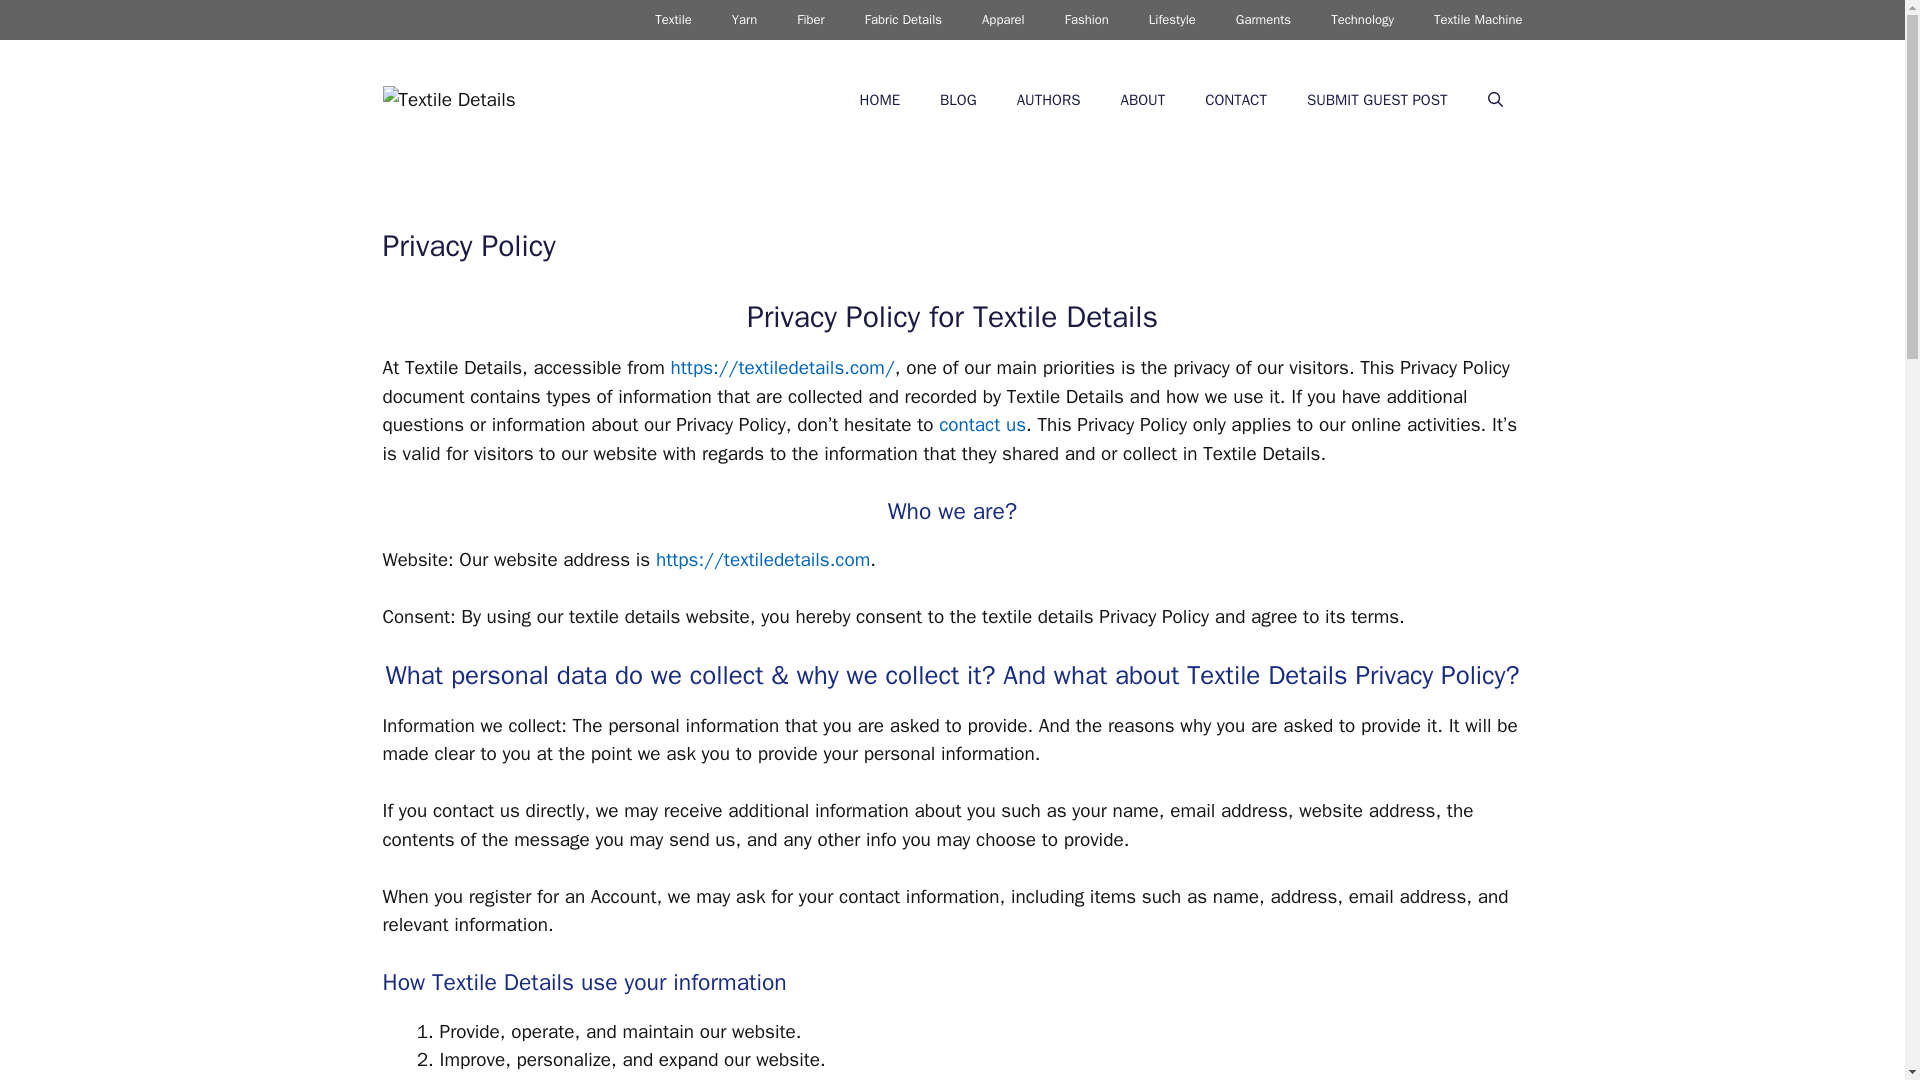 The height and width of the screenshot is (1080, 1920). I want to click on Fabric Details, so click(902, 20).